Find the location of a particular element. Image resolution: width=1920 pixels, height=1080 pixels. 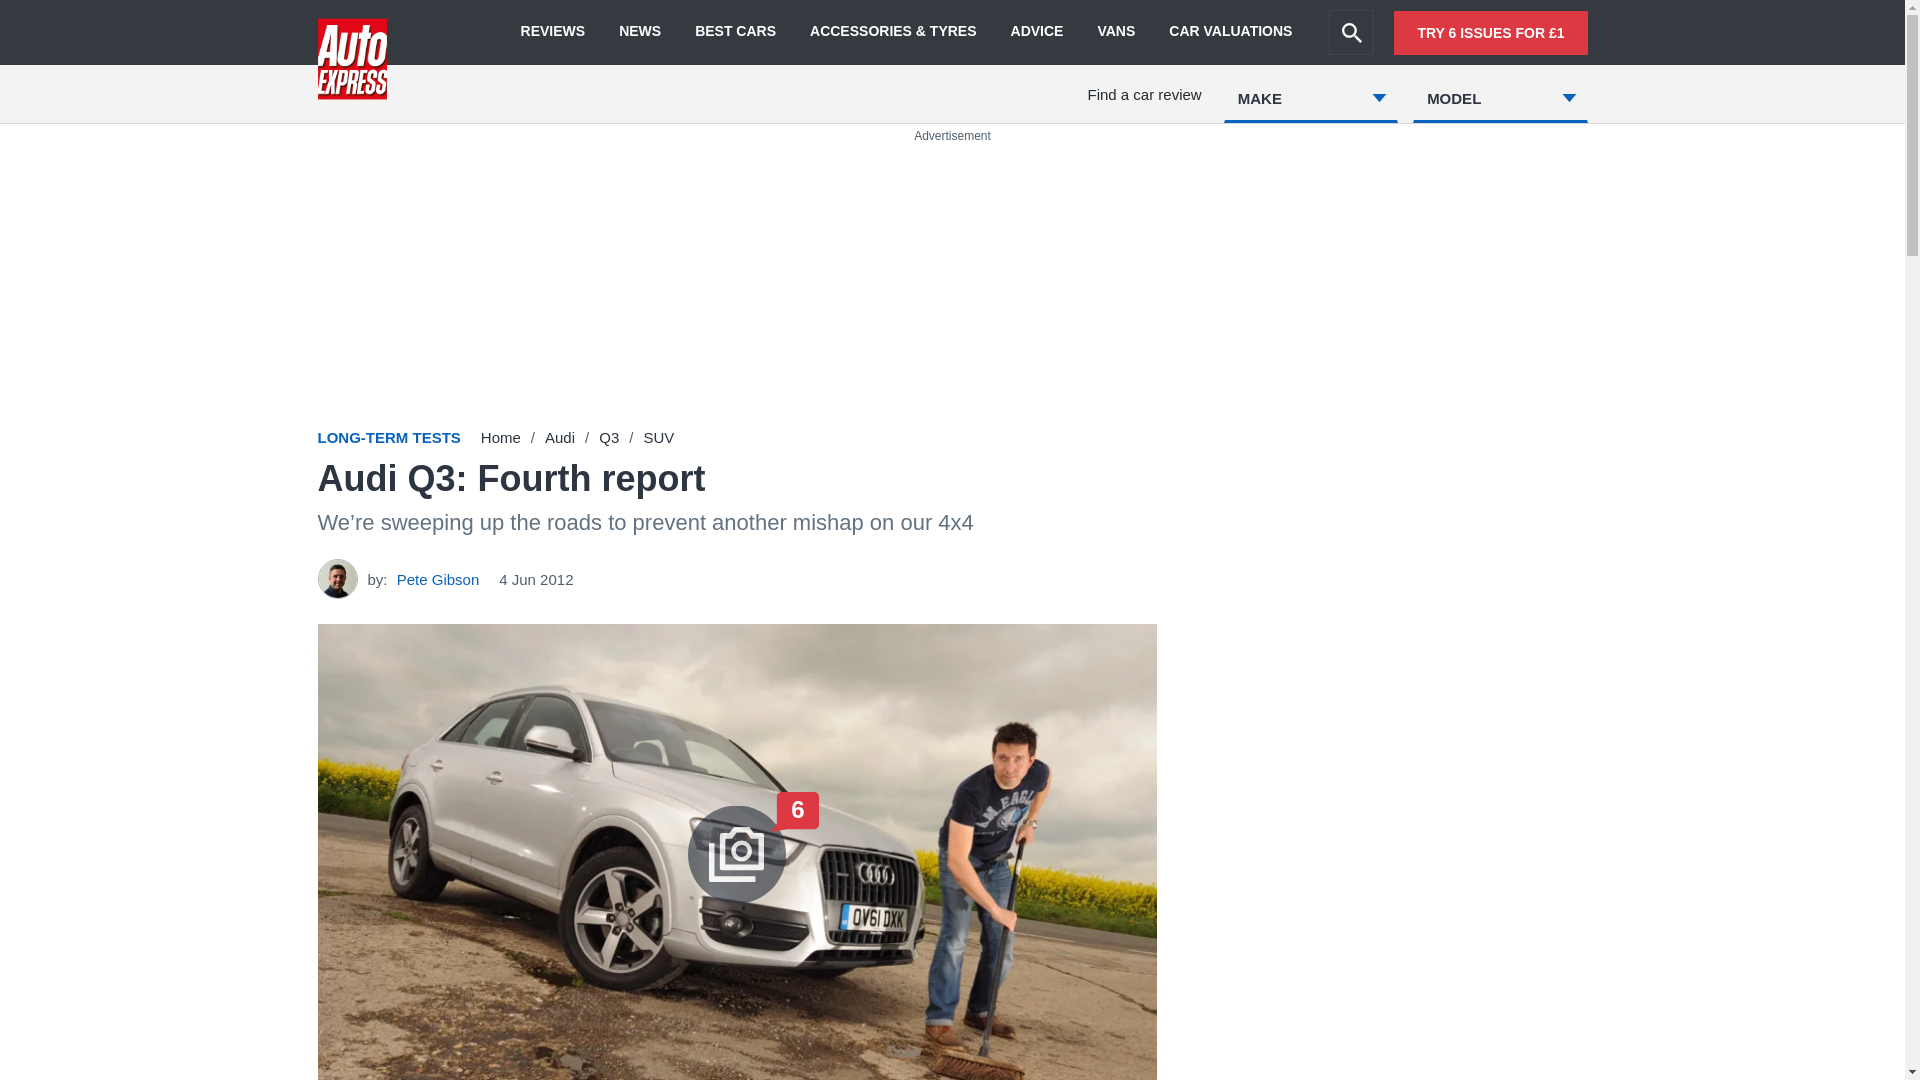

Search is located at coordinates (1351, 32).